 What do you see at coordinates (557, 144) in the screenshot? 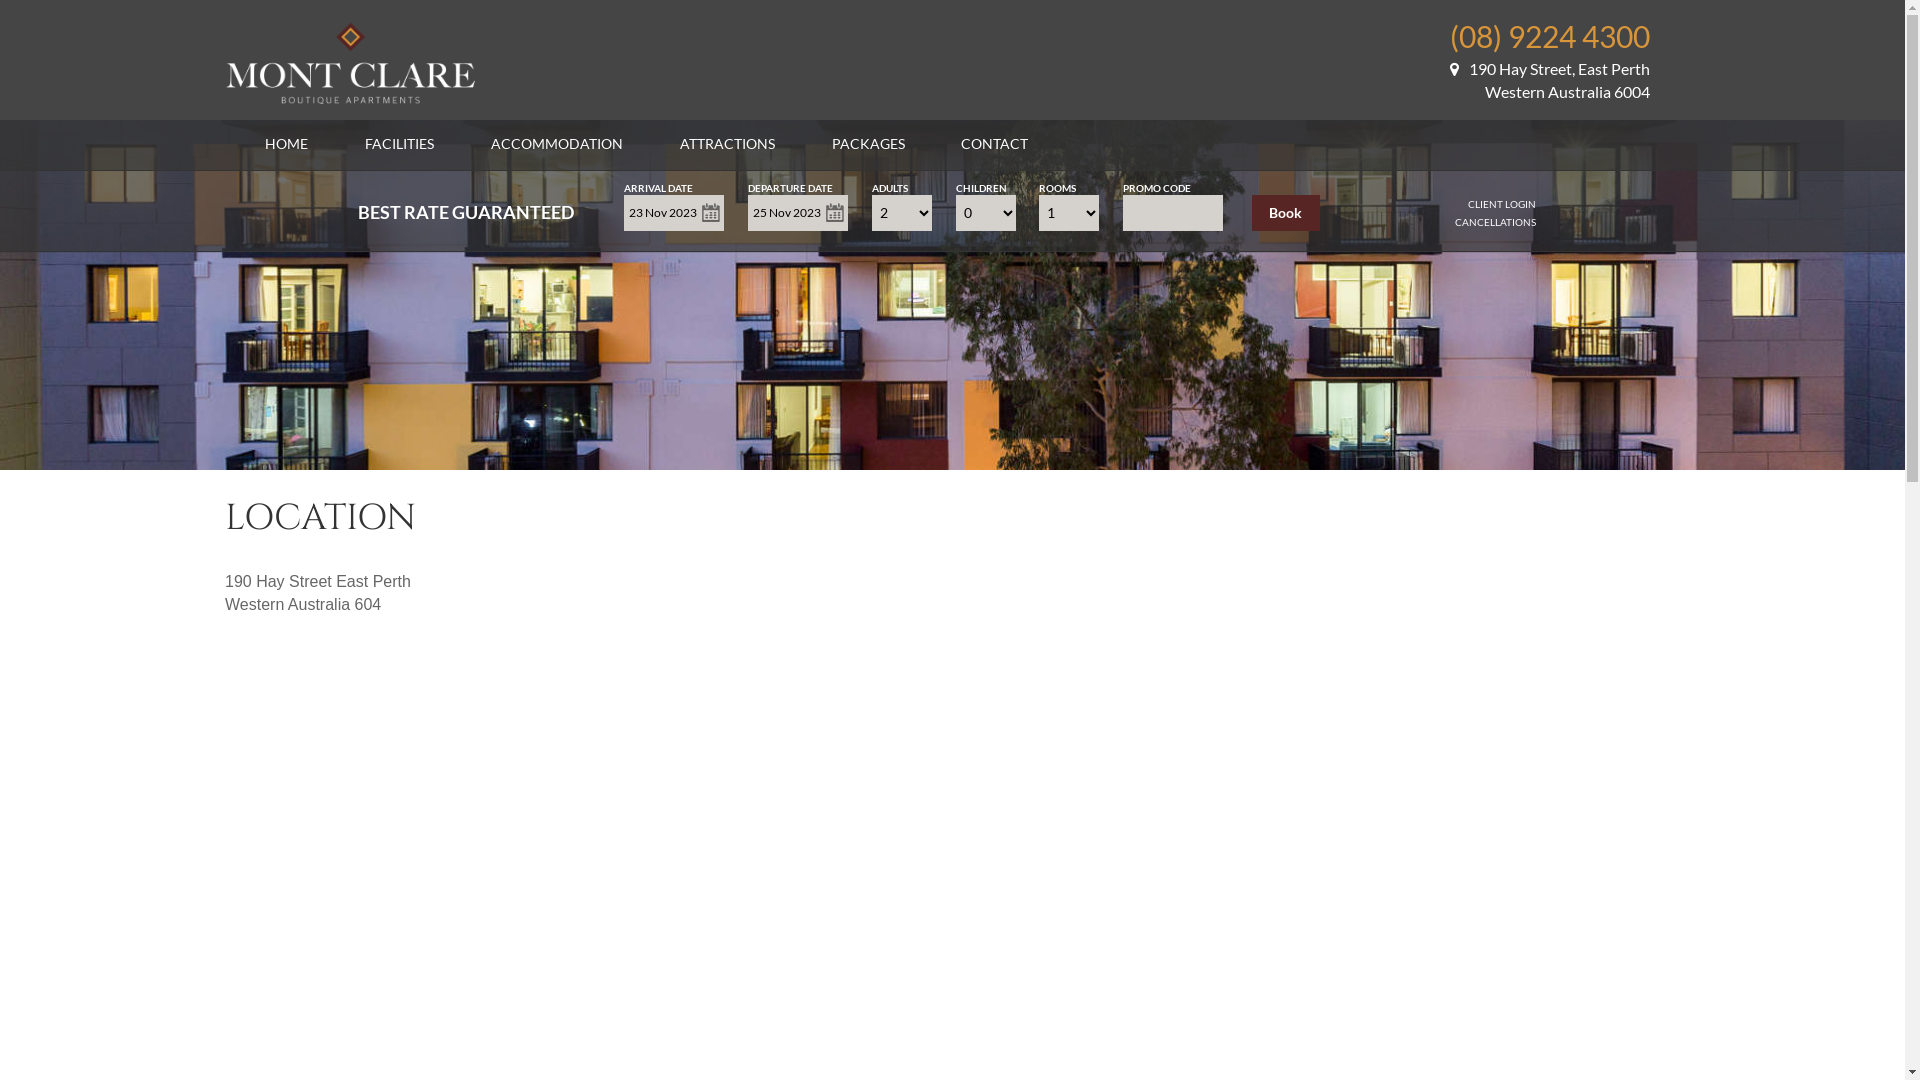
I see `ACCOMMODATION` at bounding box center [557, 144].